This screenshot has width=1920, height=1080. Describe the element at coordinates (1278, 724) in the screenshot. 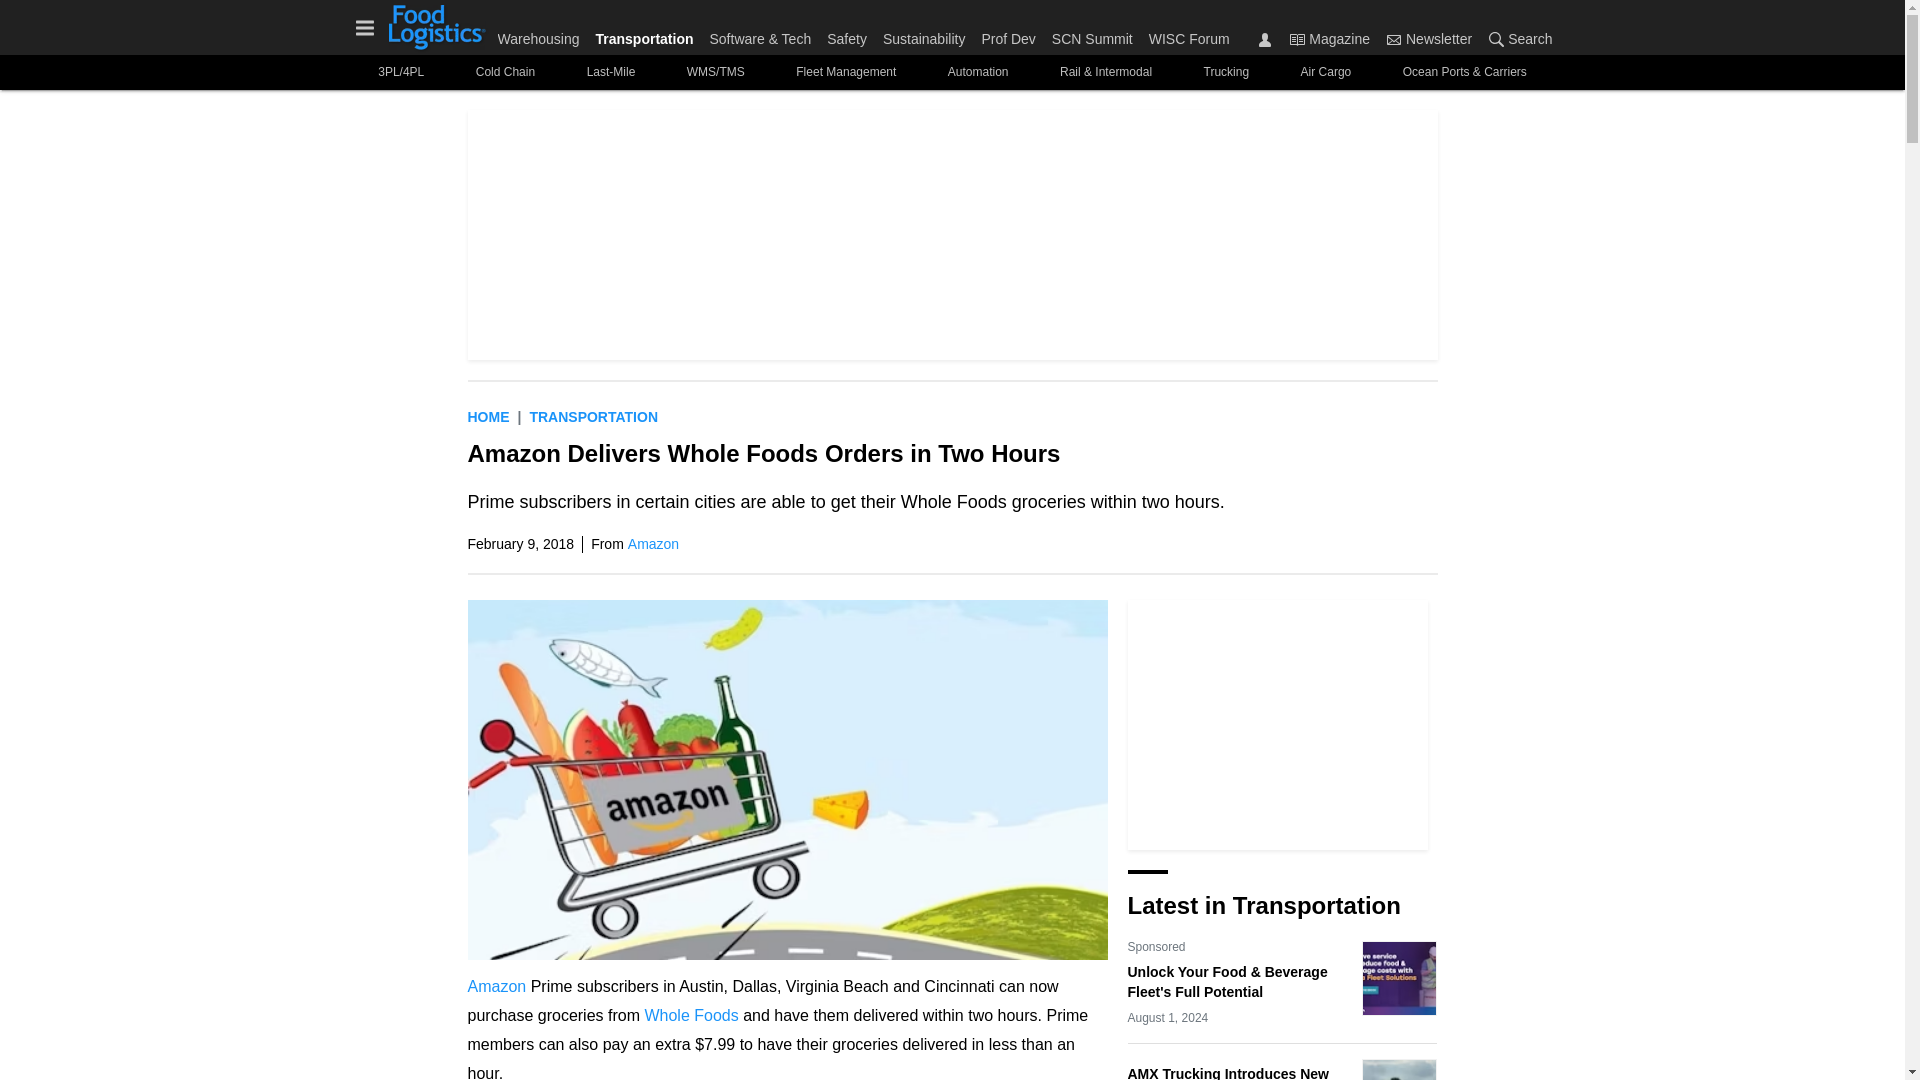

I see `3rd party ad content` at that location.